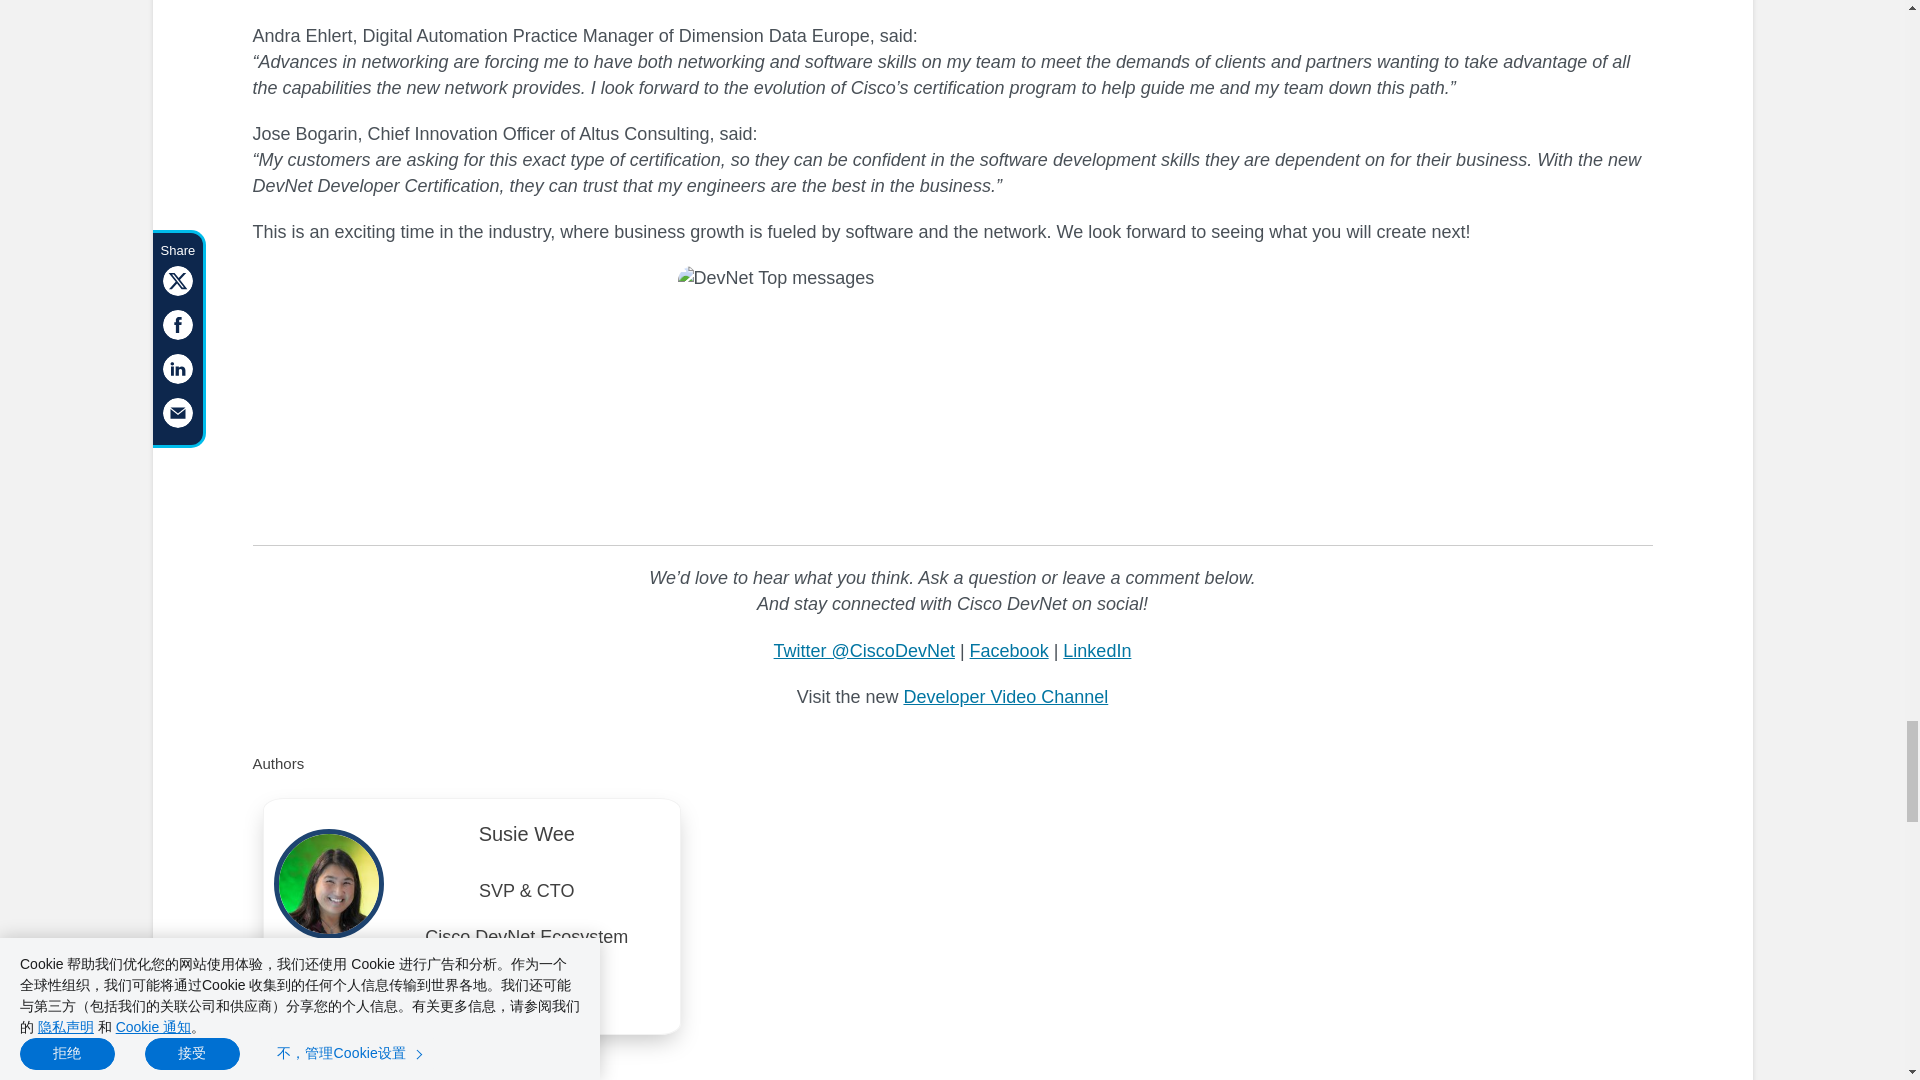 This screenshot has width=1920, height=1080. What do you see at coordinates (1004, 696) in the screenshot?
I see `Developer Video Channel` at bounding box center [1004, 696].